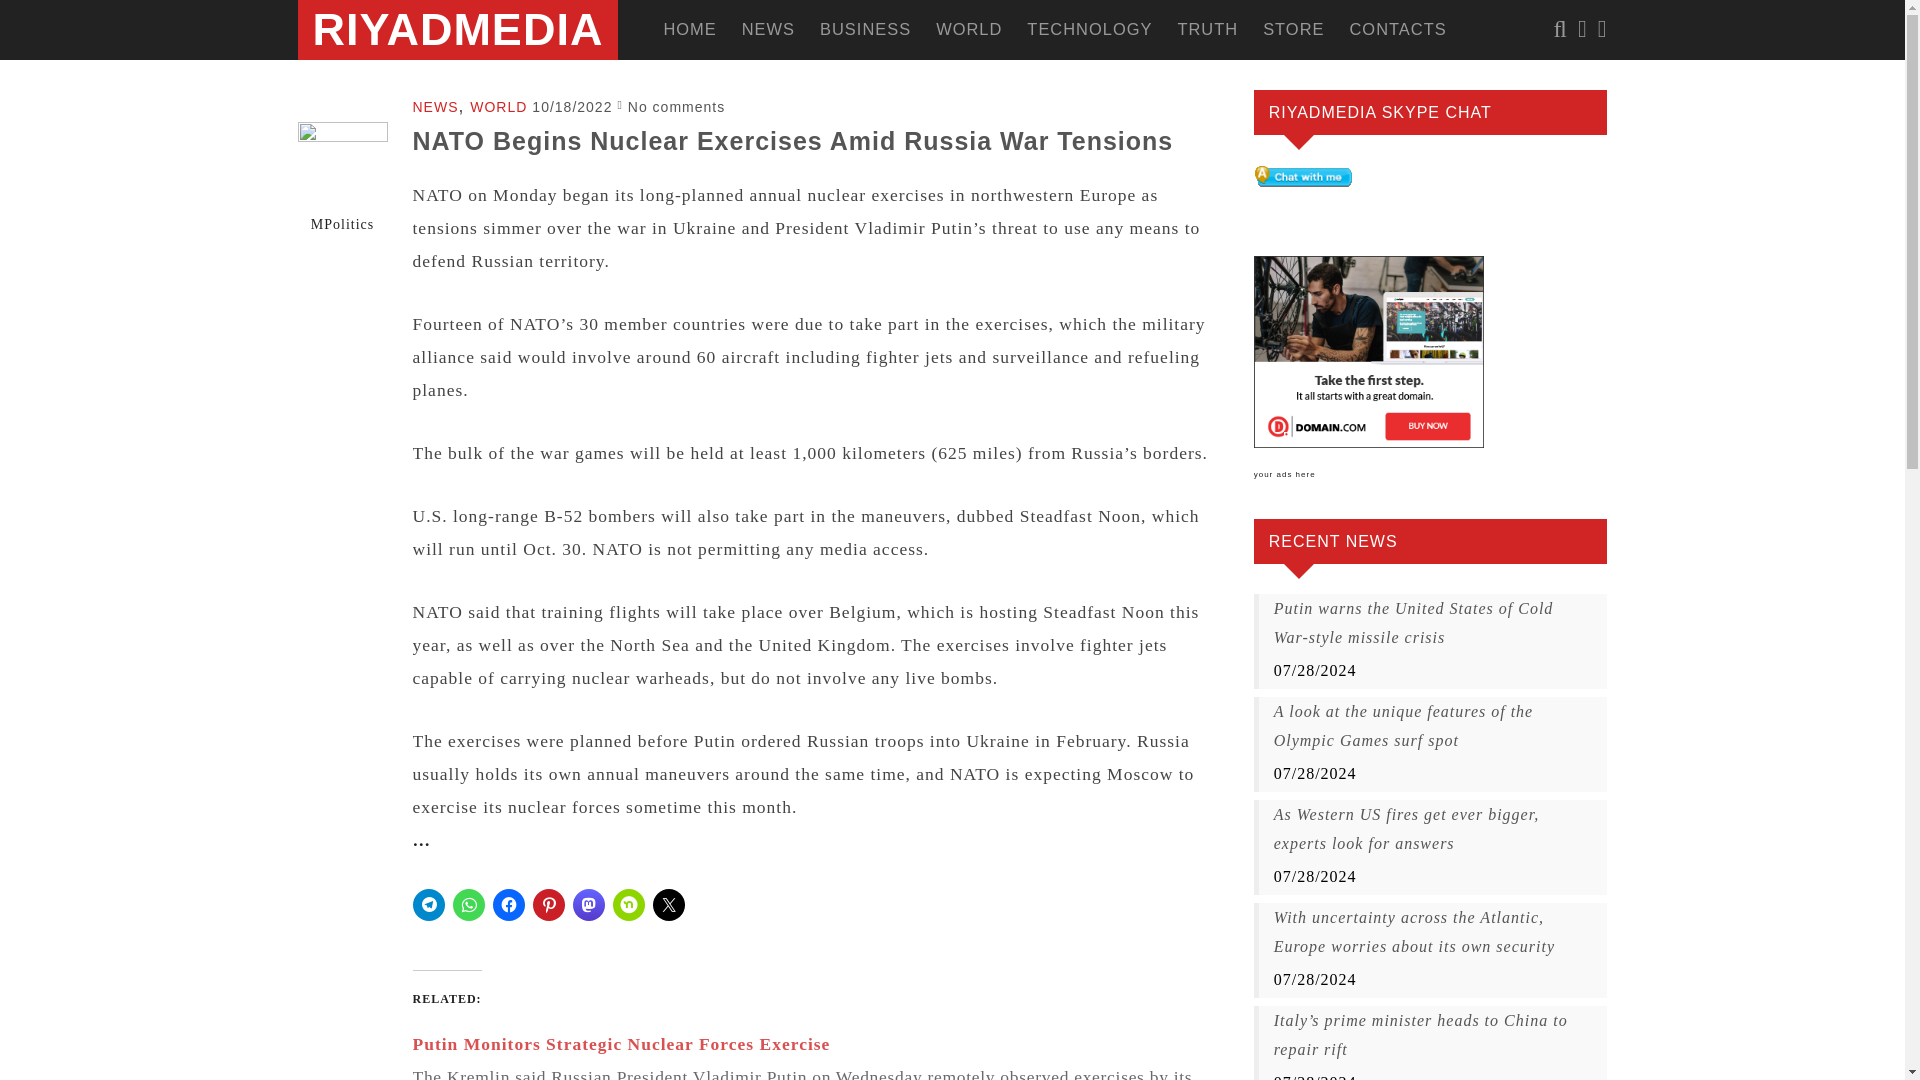 The width and height of the screenshot is (1920, 1080). Describe the element at coordinates (548, 904) in the screenshot. I see `Click to share on Pinterest` at that location.